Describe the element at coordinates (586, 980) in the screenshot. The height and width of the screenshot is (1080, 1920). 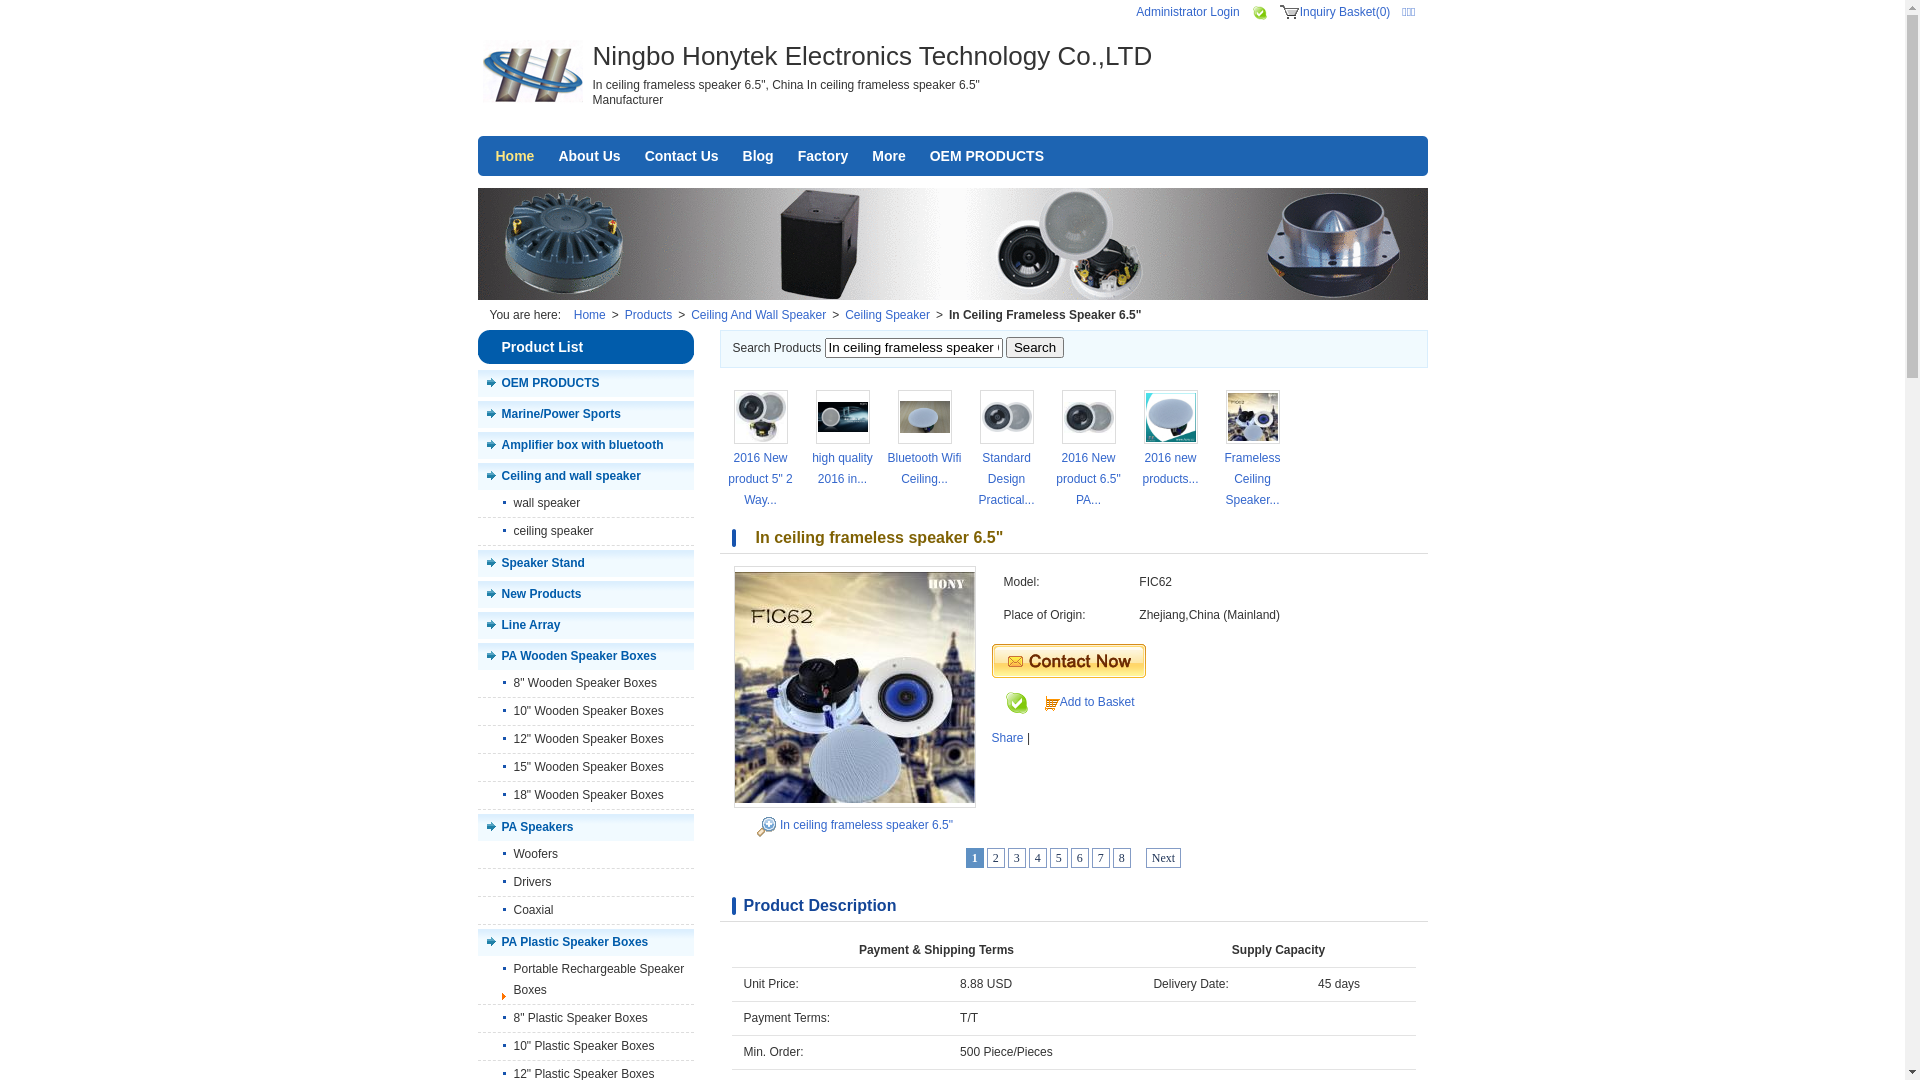
I see `Portable Rechargeable Speaker Boxes` at that location.